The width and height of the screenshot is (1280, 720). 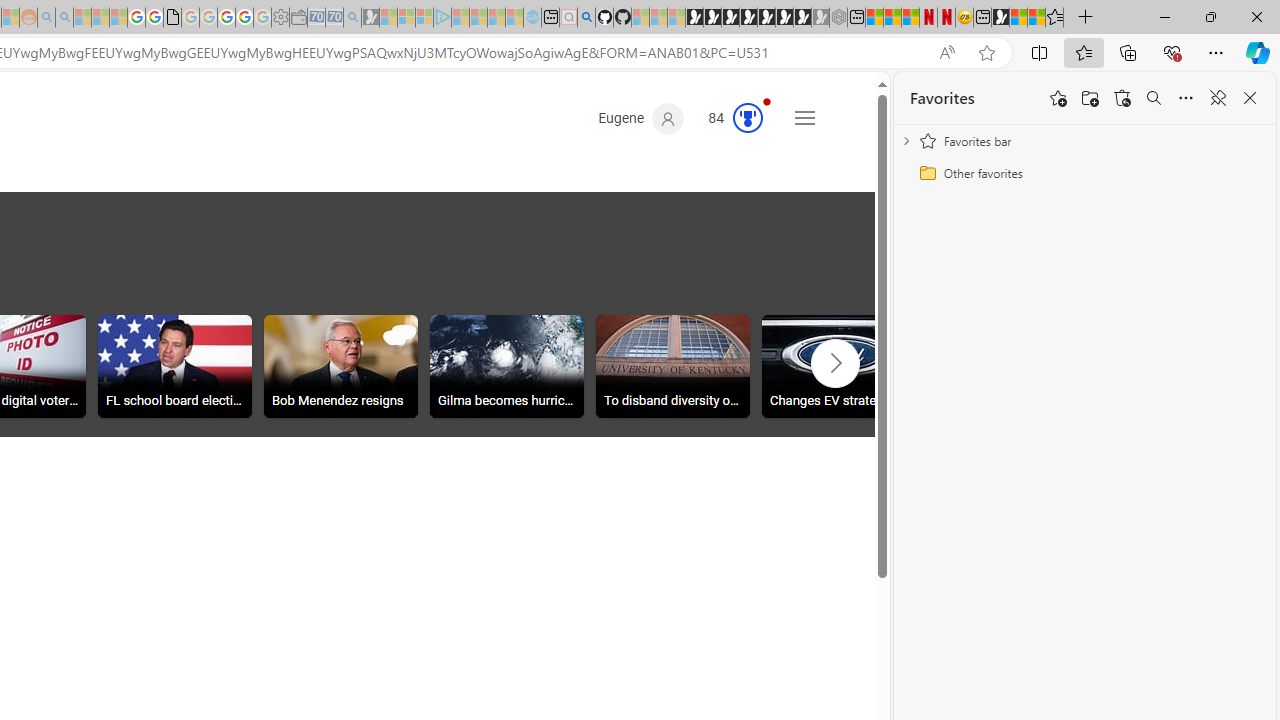 What do you see at coordinates (766, 101) in the screenshot?
I see `Animation` at bounding box center [766, 101].